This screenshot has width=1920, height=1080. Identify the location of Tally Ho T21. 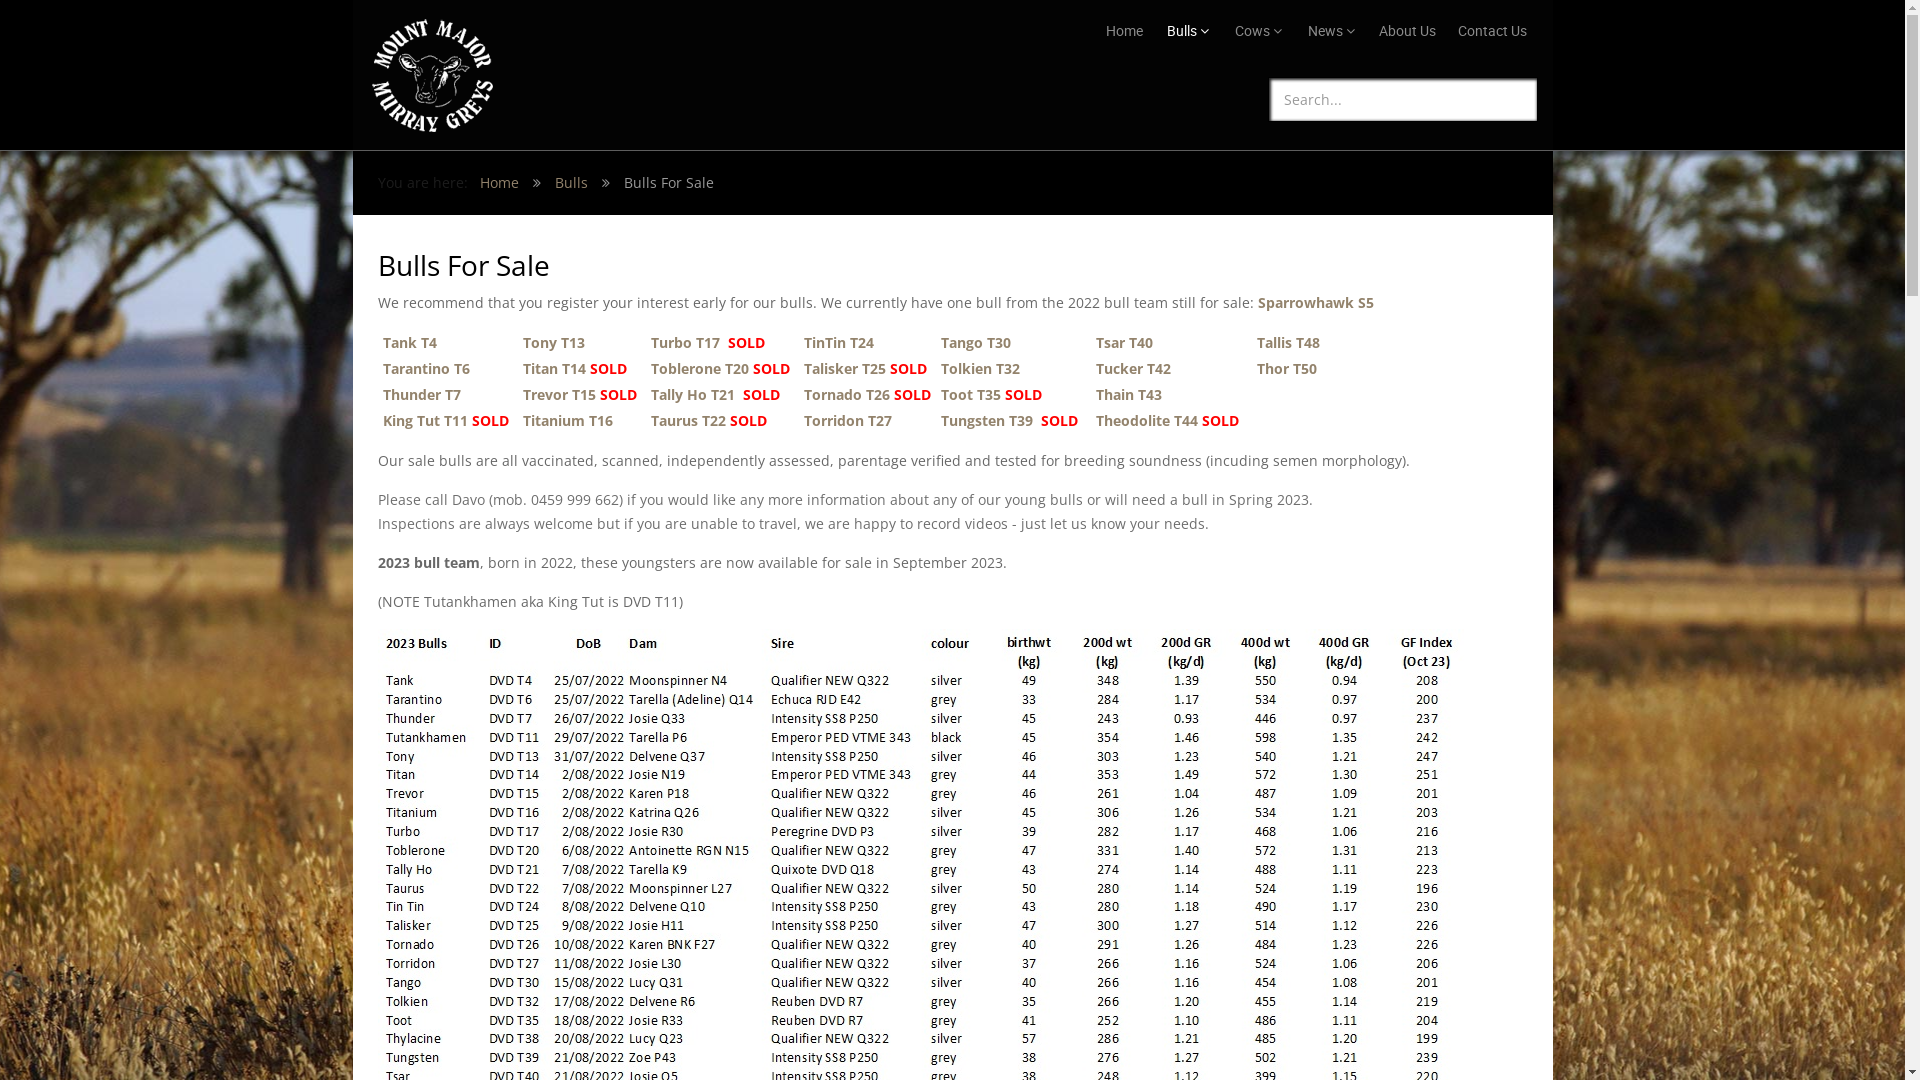
(692, 394).